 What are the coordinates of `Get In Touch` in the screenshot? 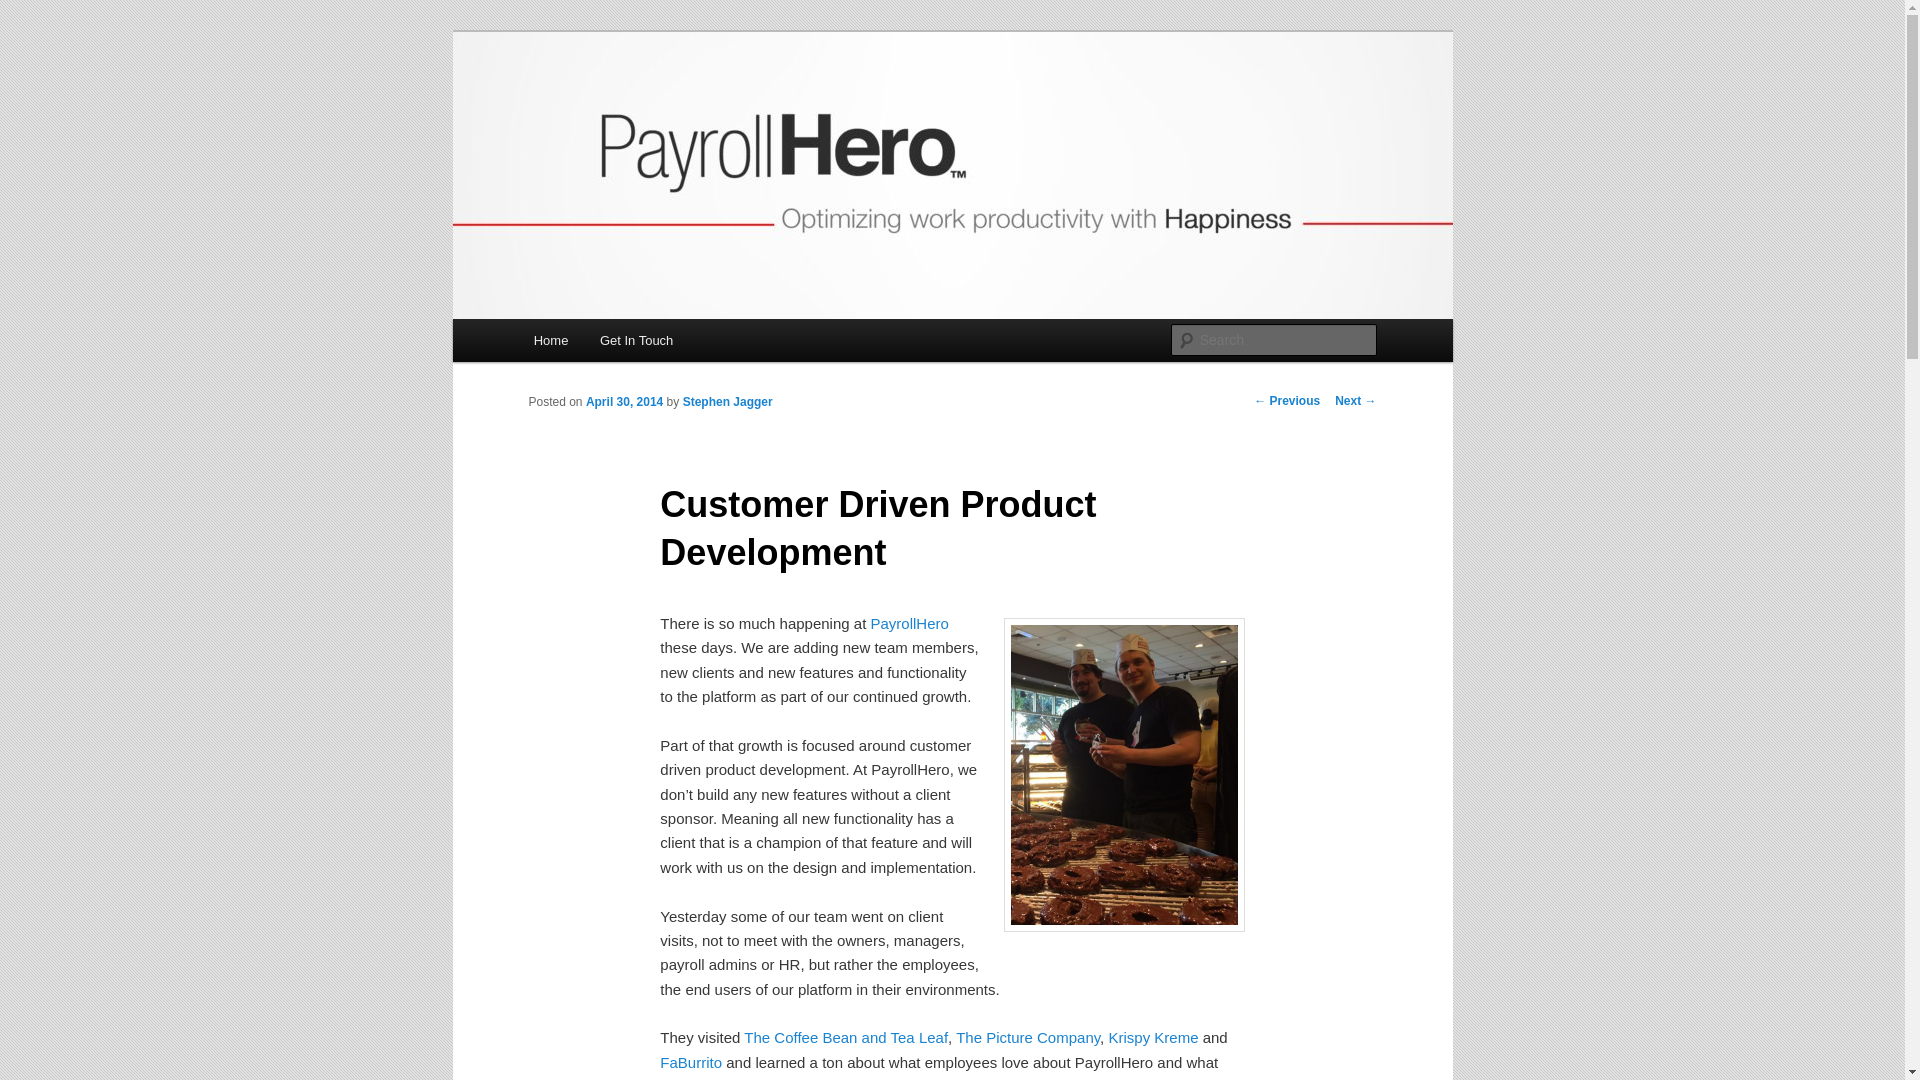 It's located at (636, 340).